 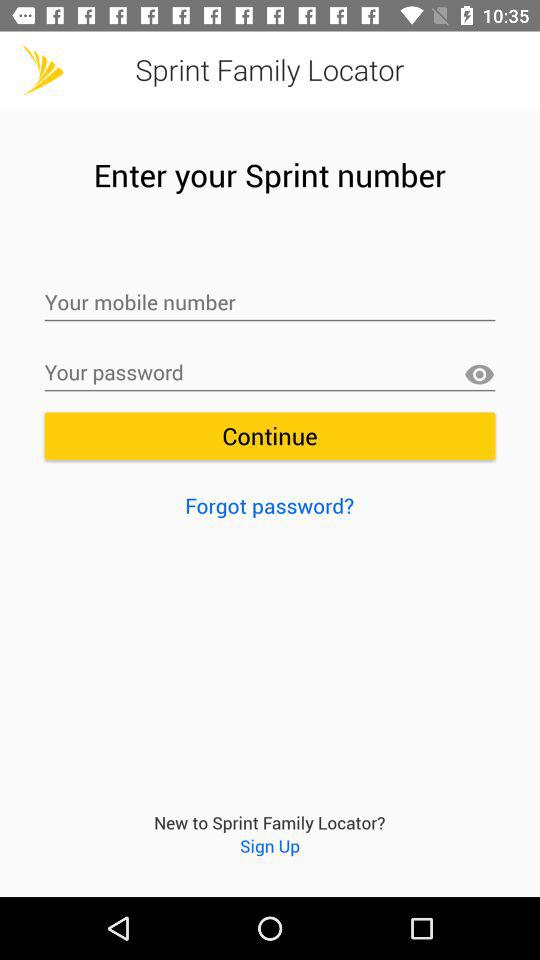 I want to click on turn off the icon above the new to sprint icon, so click(x=270, y=505).